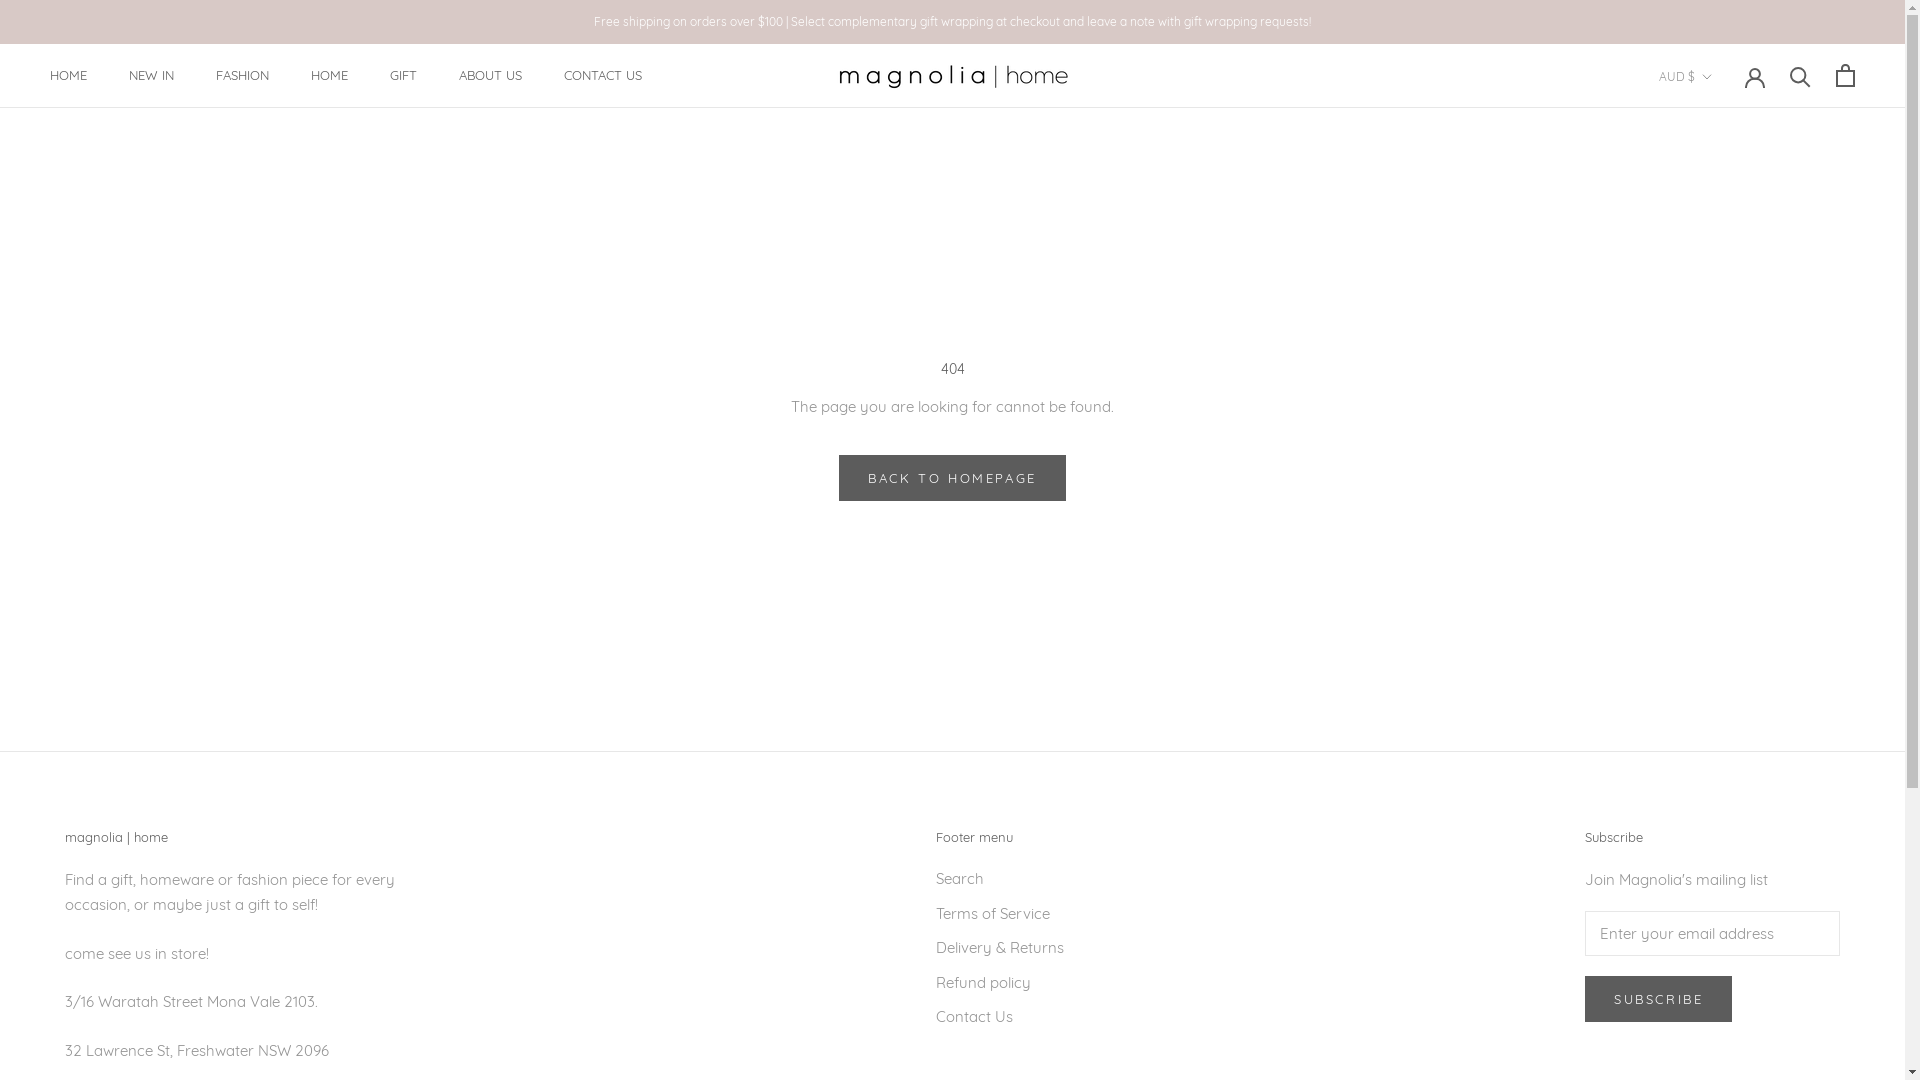 The height and width of the screenshot is (1080, 1920). Describe the element at coordinates (1718, 301) in the screenshot. I see `AWG` at that location.